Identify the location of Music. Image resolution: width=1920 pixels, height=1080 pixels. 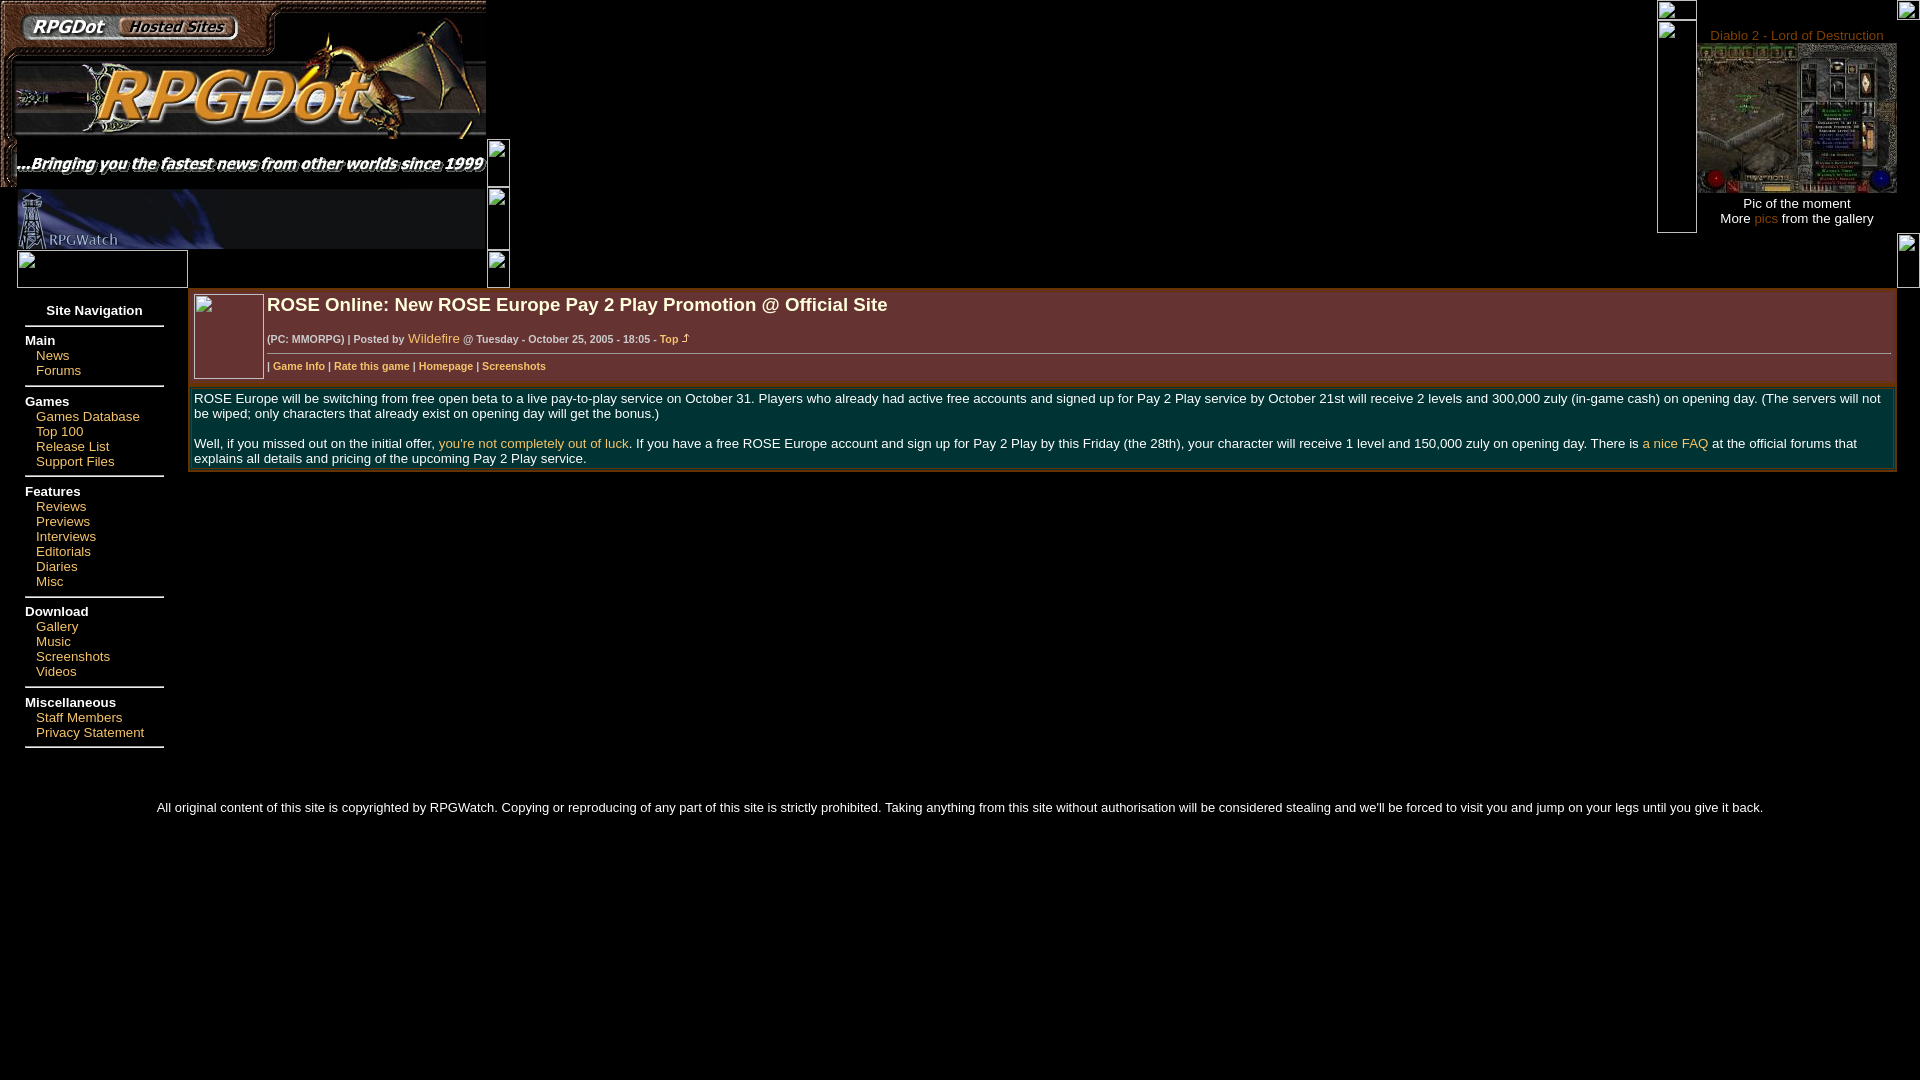
(54, 641).